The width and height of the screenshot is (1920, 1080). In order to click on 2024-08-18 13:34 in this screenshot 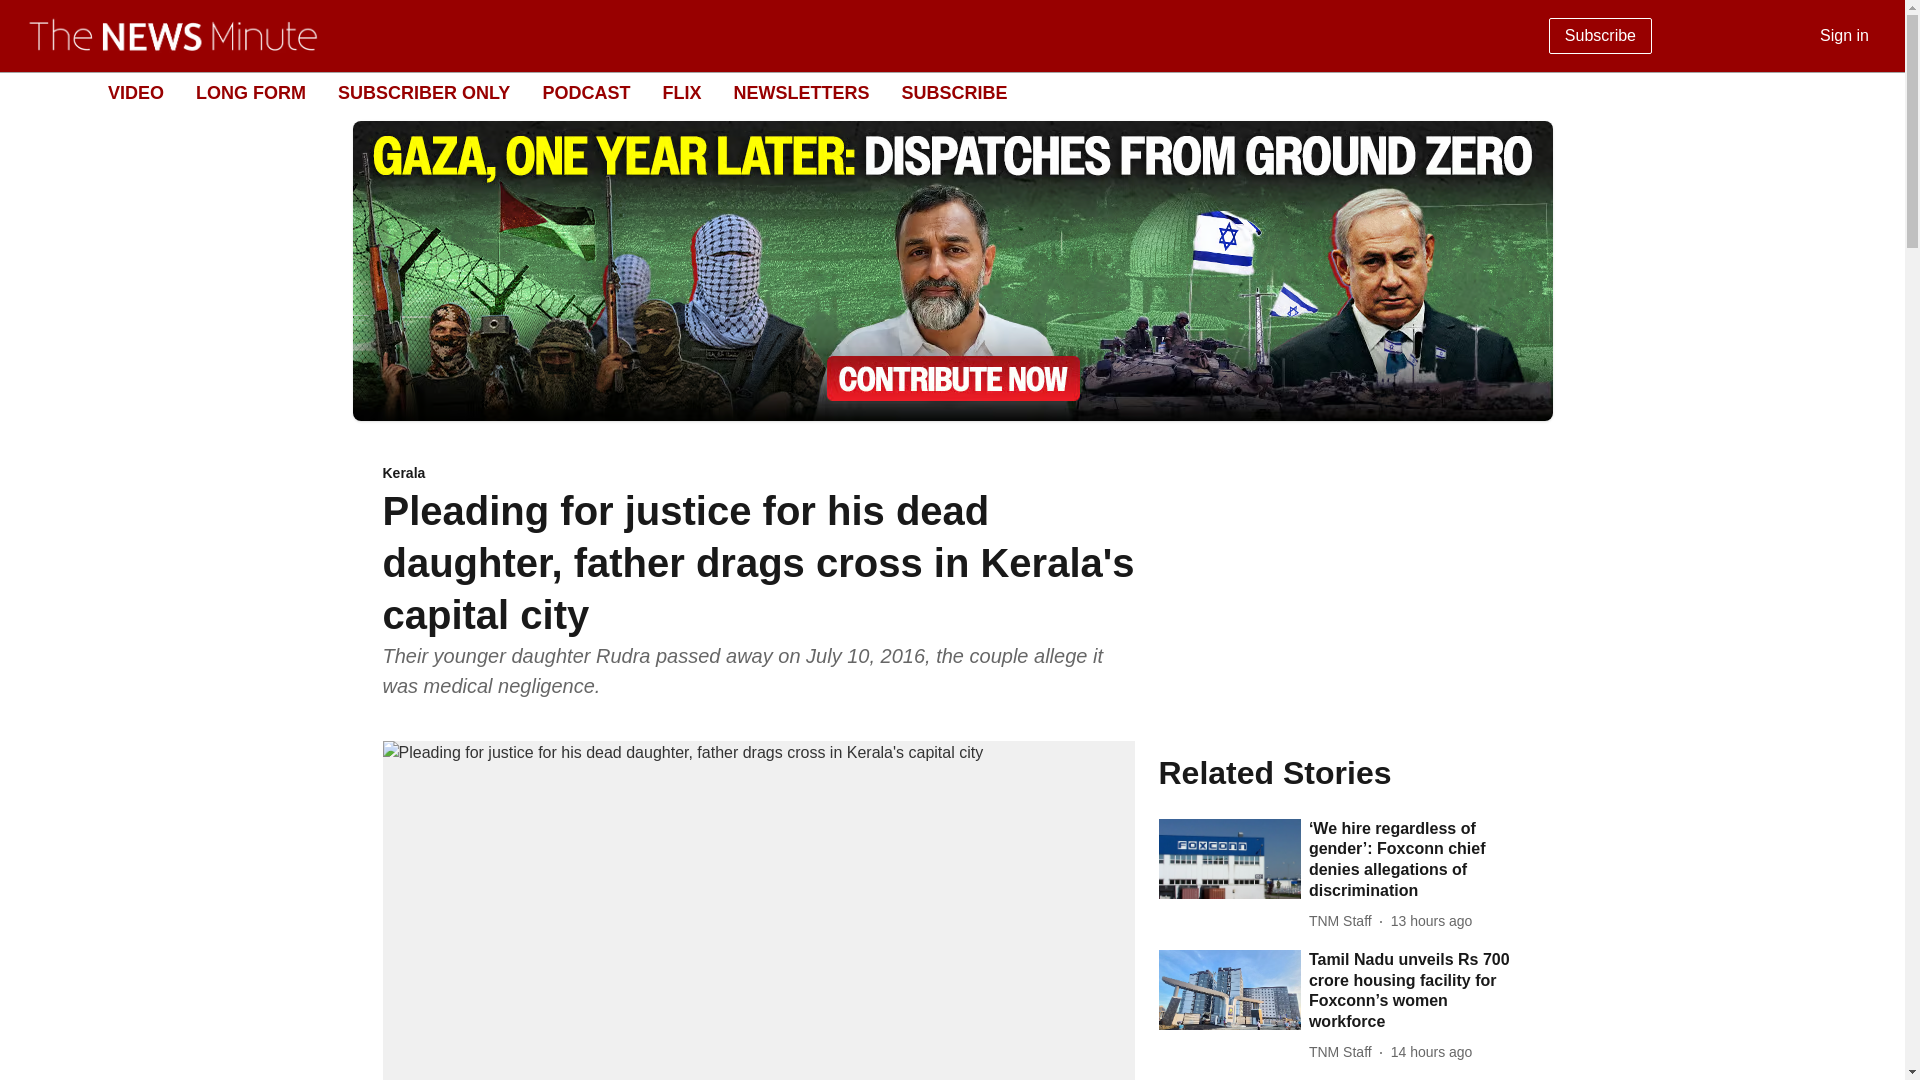, I will do `click(1431, 1052)`.